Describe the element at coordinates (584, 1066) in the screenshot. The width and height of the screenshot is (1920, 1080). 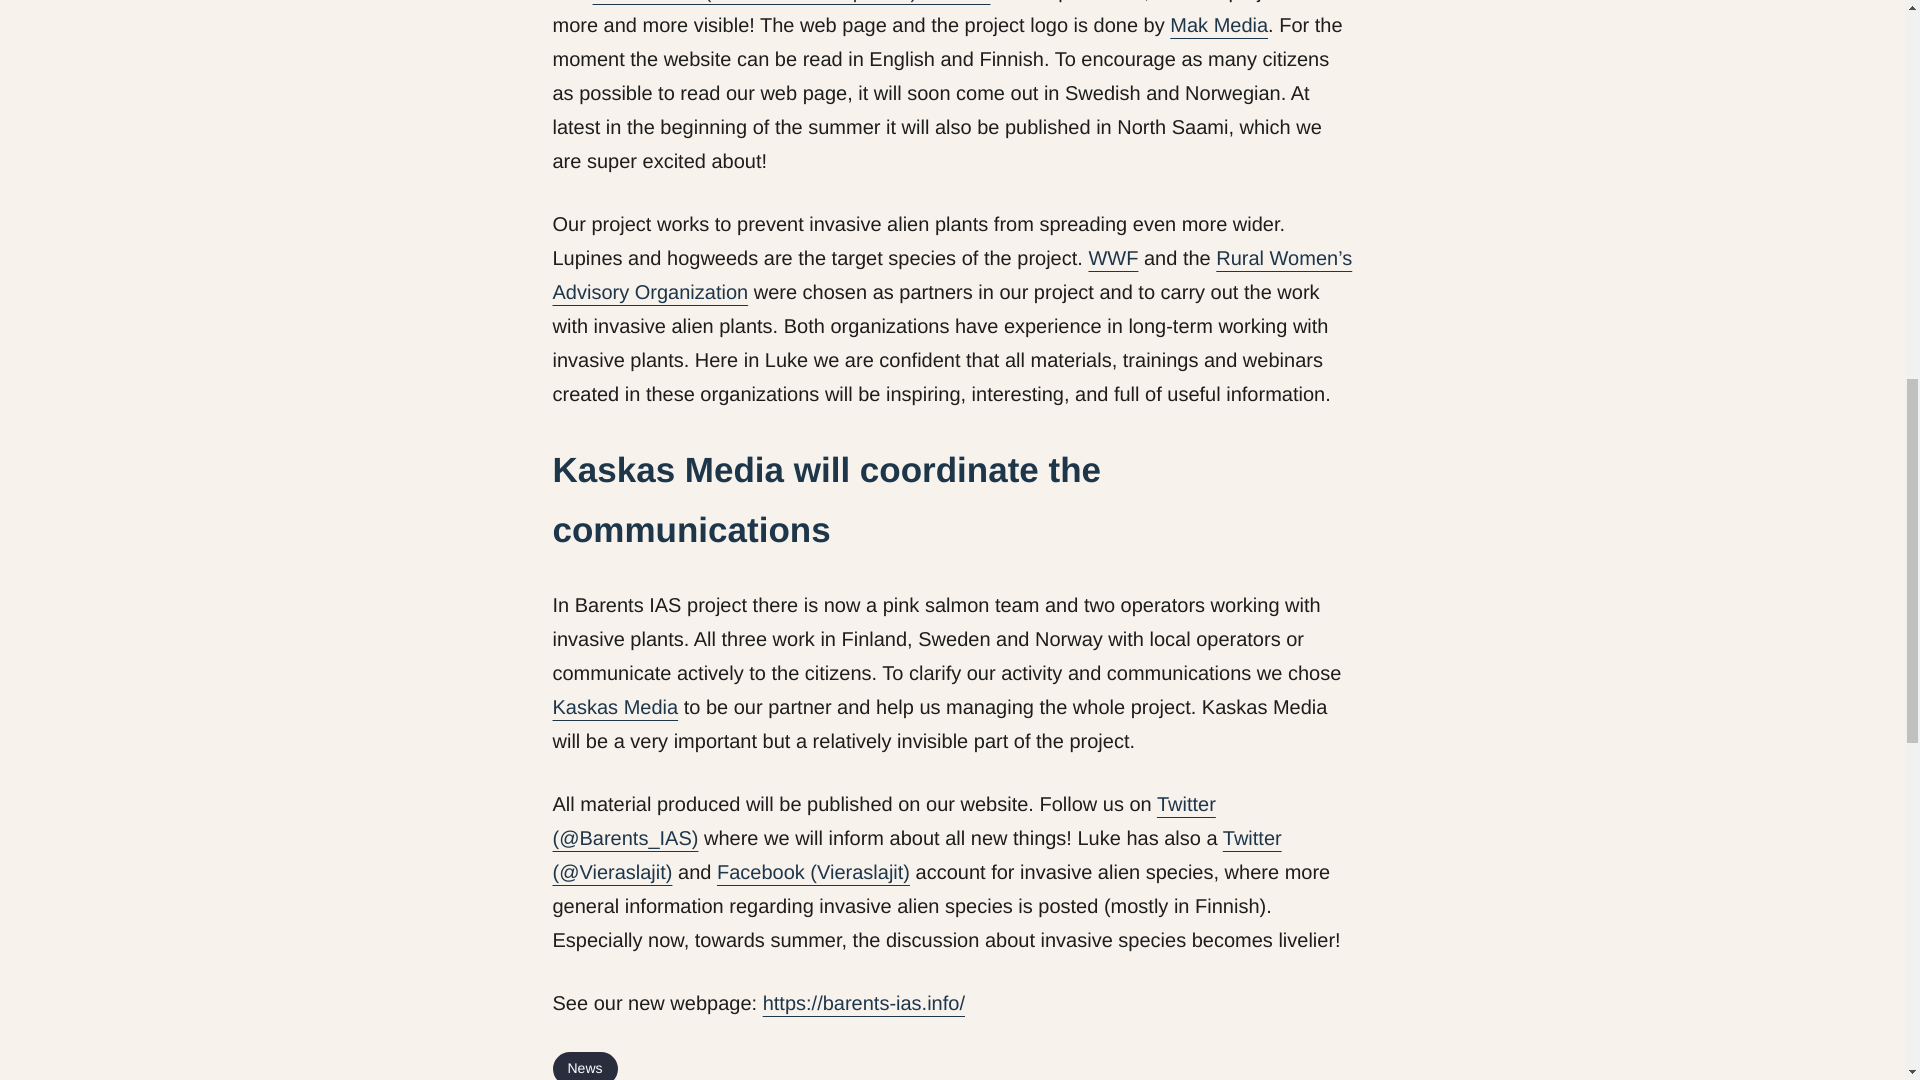
I see `News` at that location.